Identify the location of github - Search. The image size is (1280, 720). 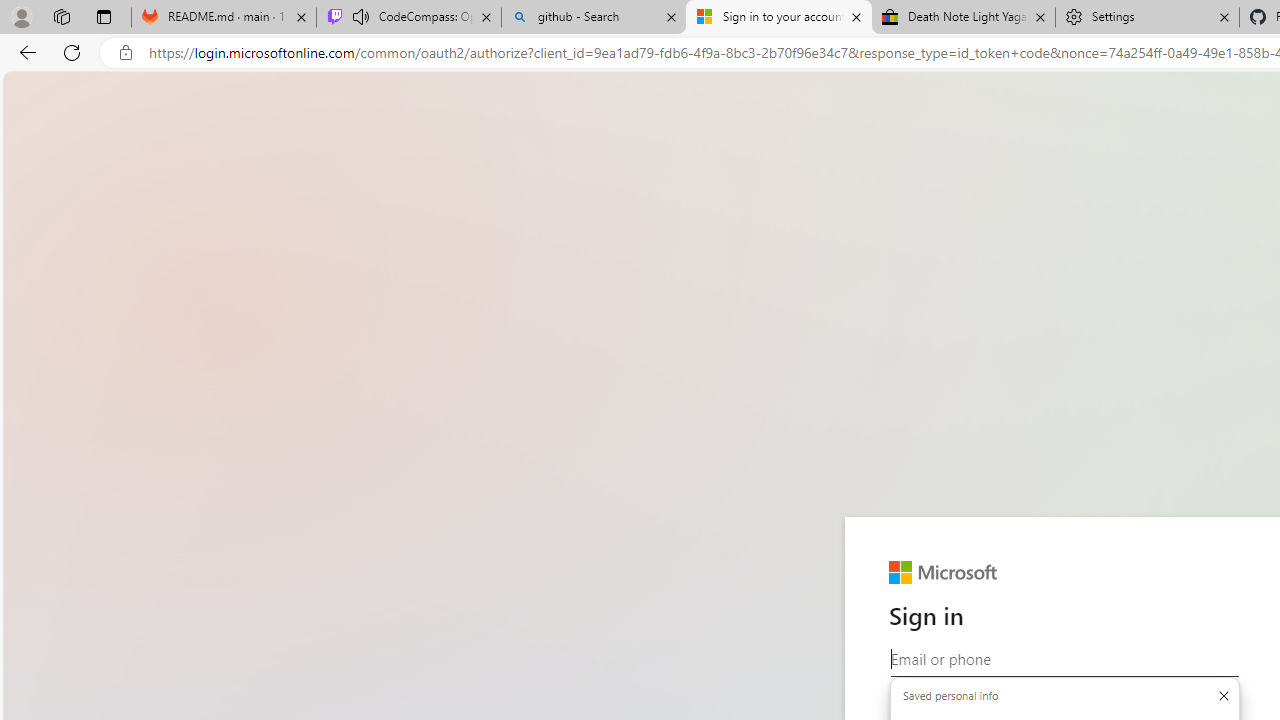
(594, 18).